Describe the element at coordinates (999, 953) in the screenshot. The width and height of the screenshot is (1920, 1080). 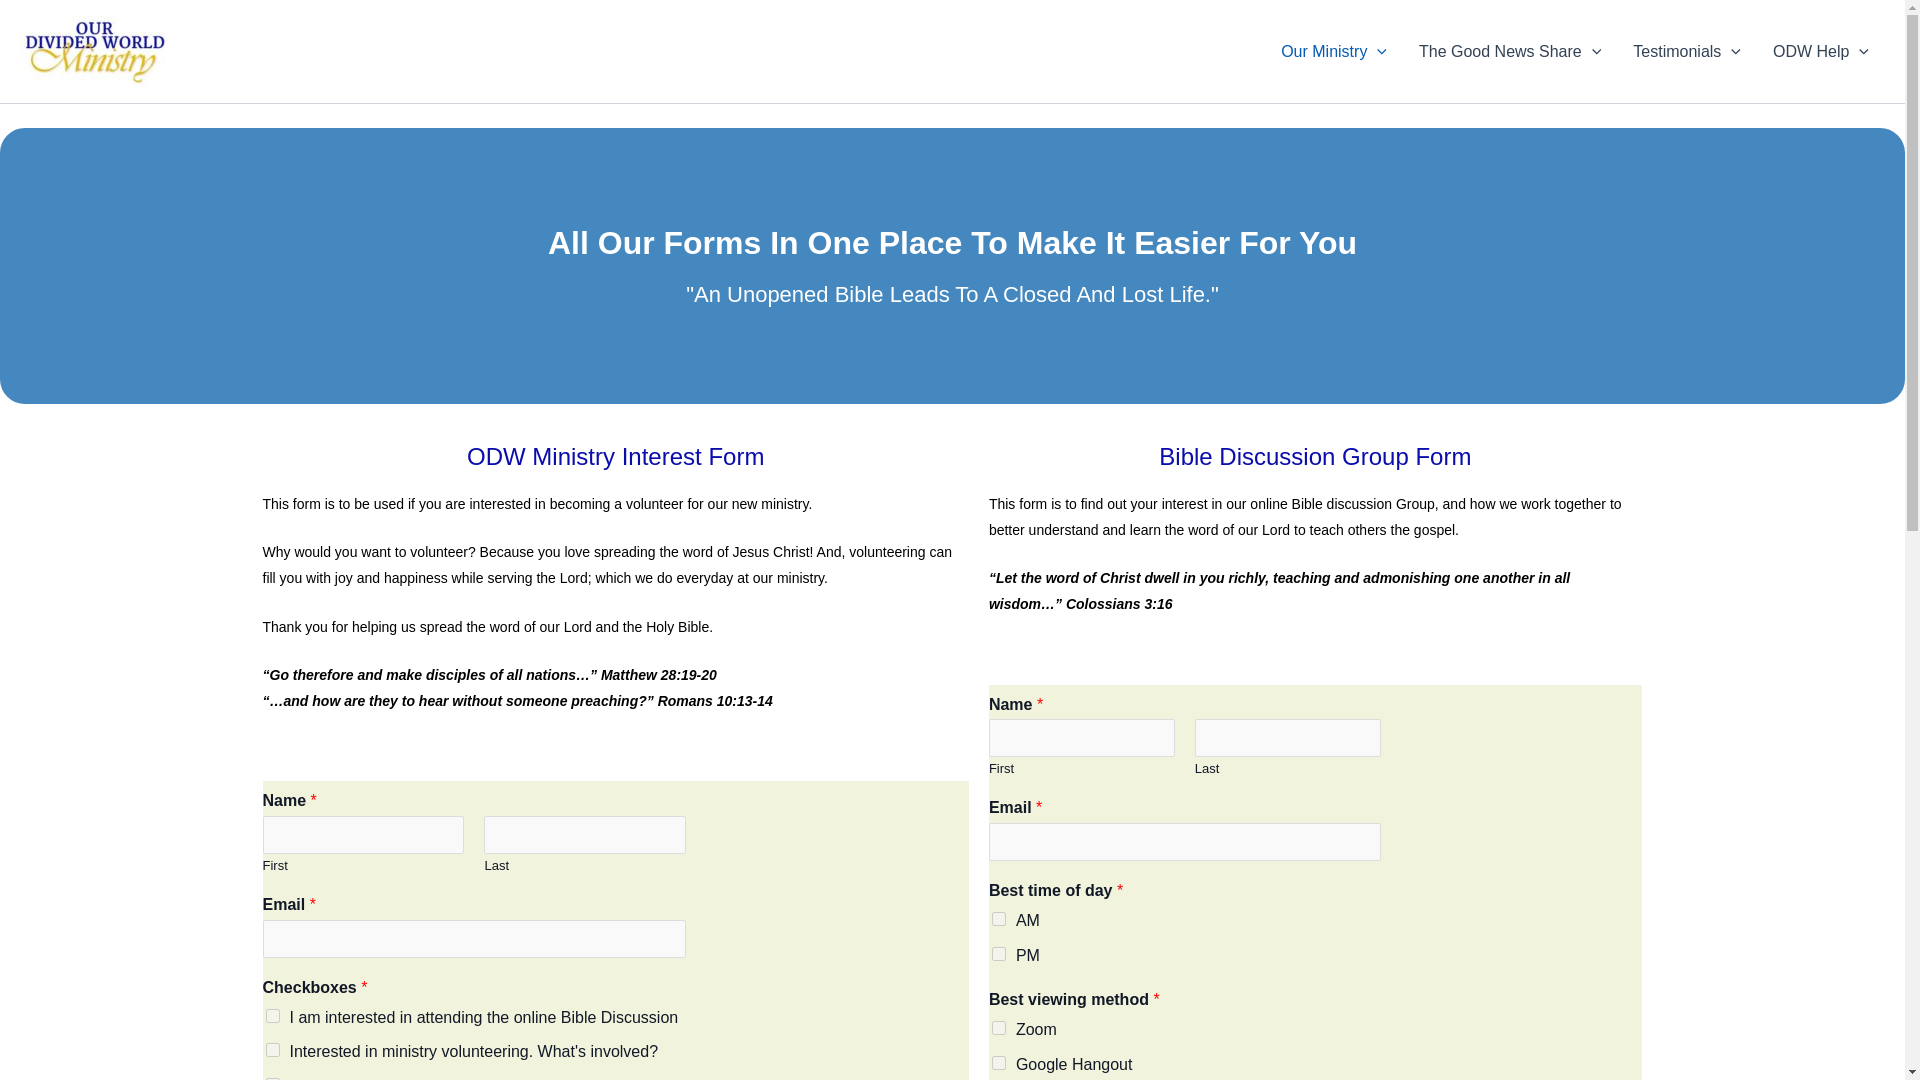
I see `PM` at that location.